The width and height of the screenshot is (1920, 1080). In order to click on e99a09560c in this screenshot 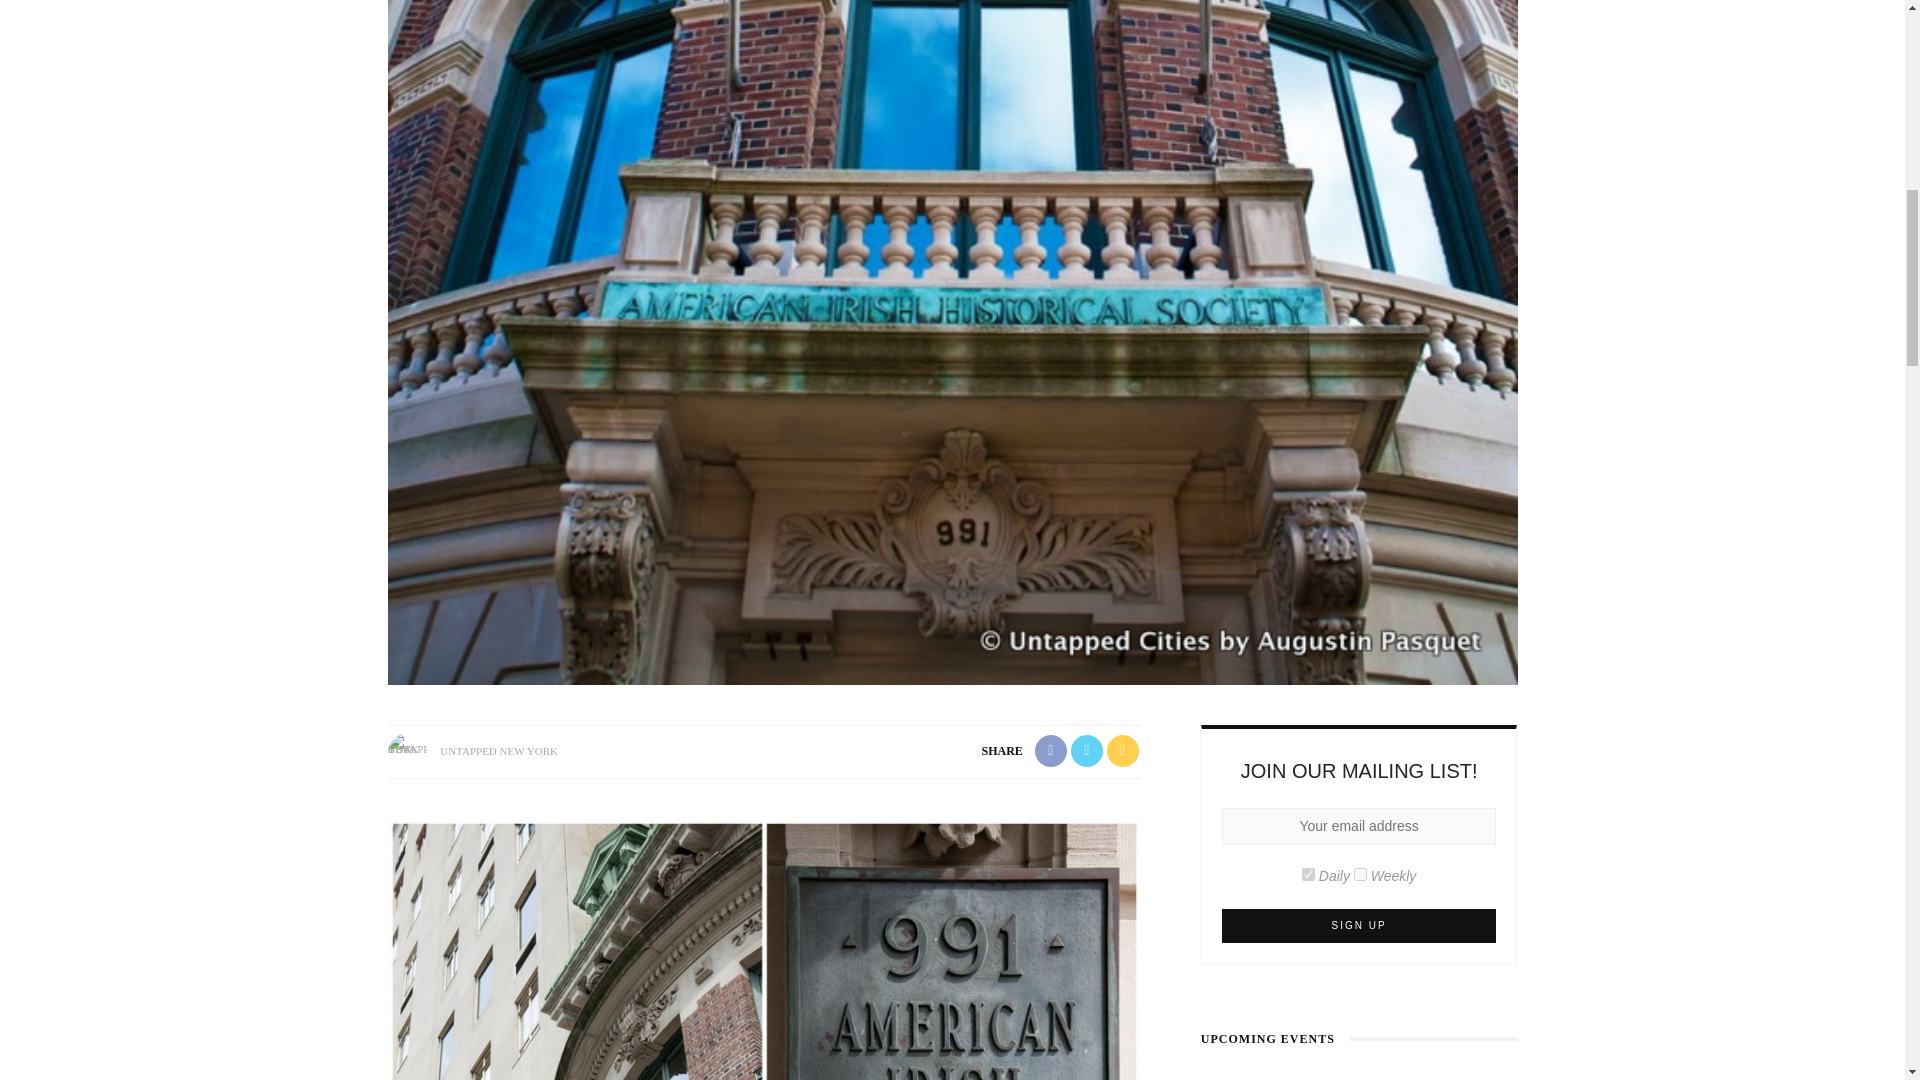, I will do `click(1308, 874)`.